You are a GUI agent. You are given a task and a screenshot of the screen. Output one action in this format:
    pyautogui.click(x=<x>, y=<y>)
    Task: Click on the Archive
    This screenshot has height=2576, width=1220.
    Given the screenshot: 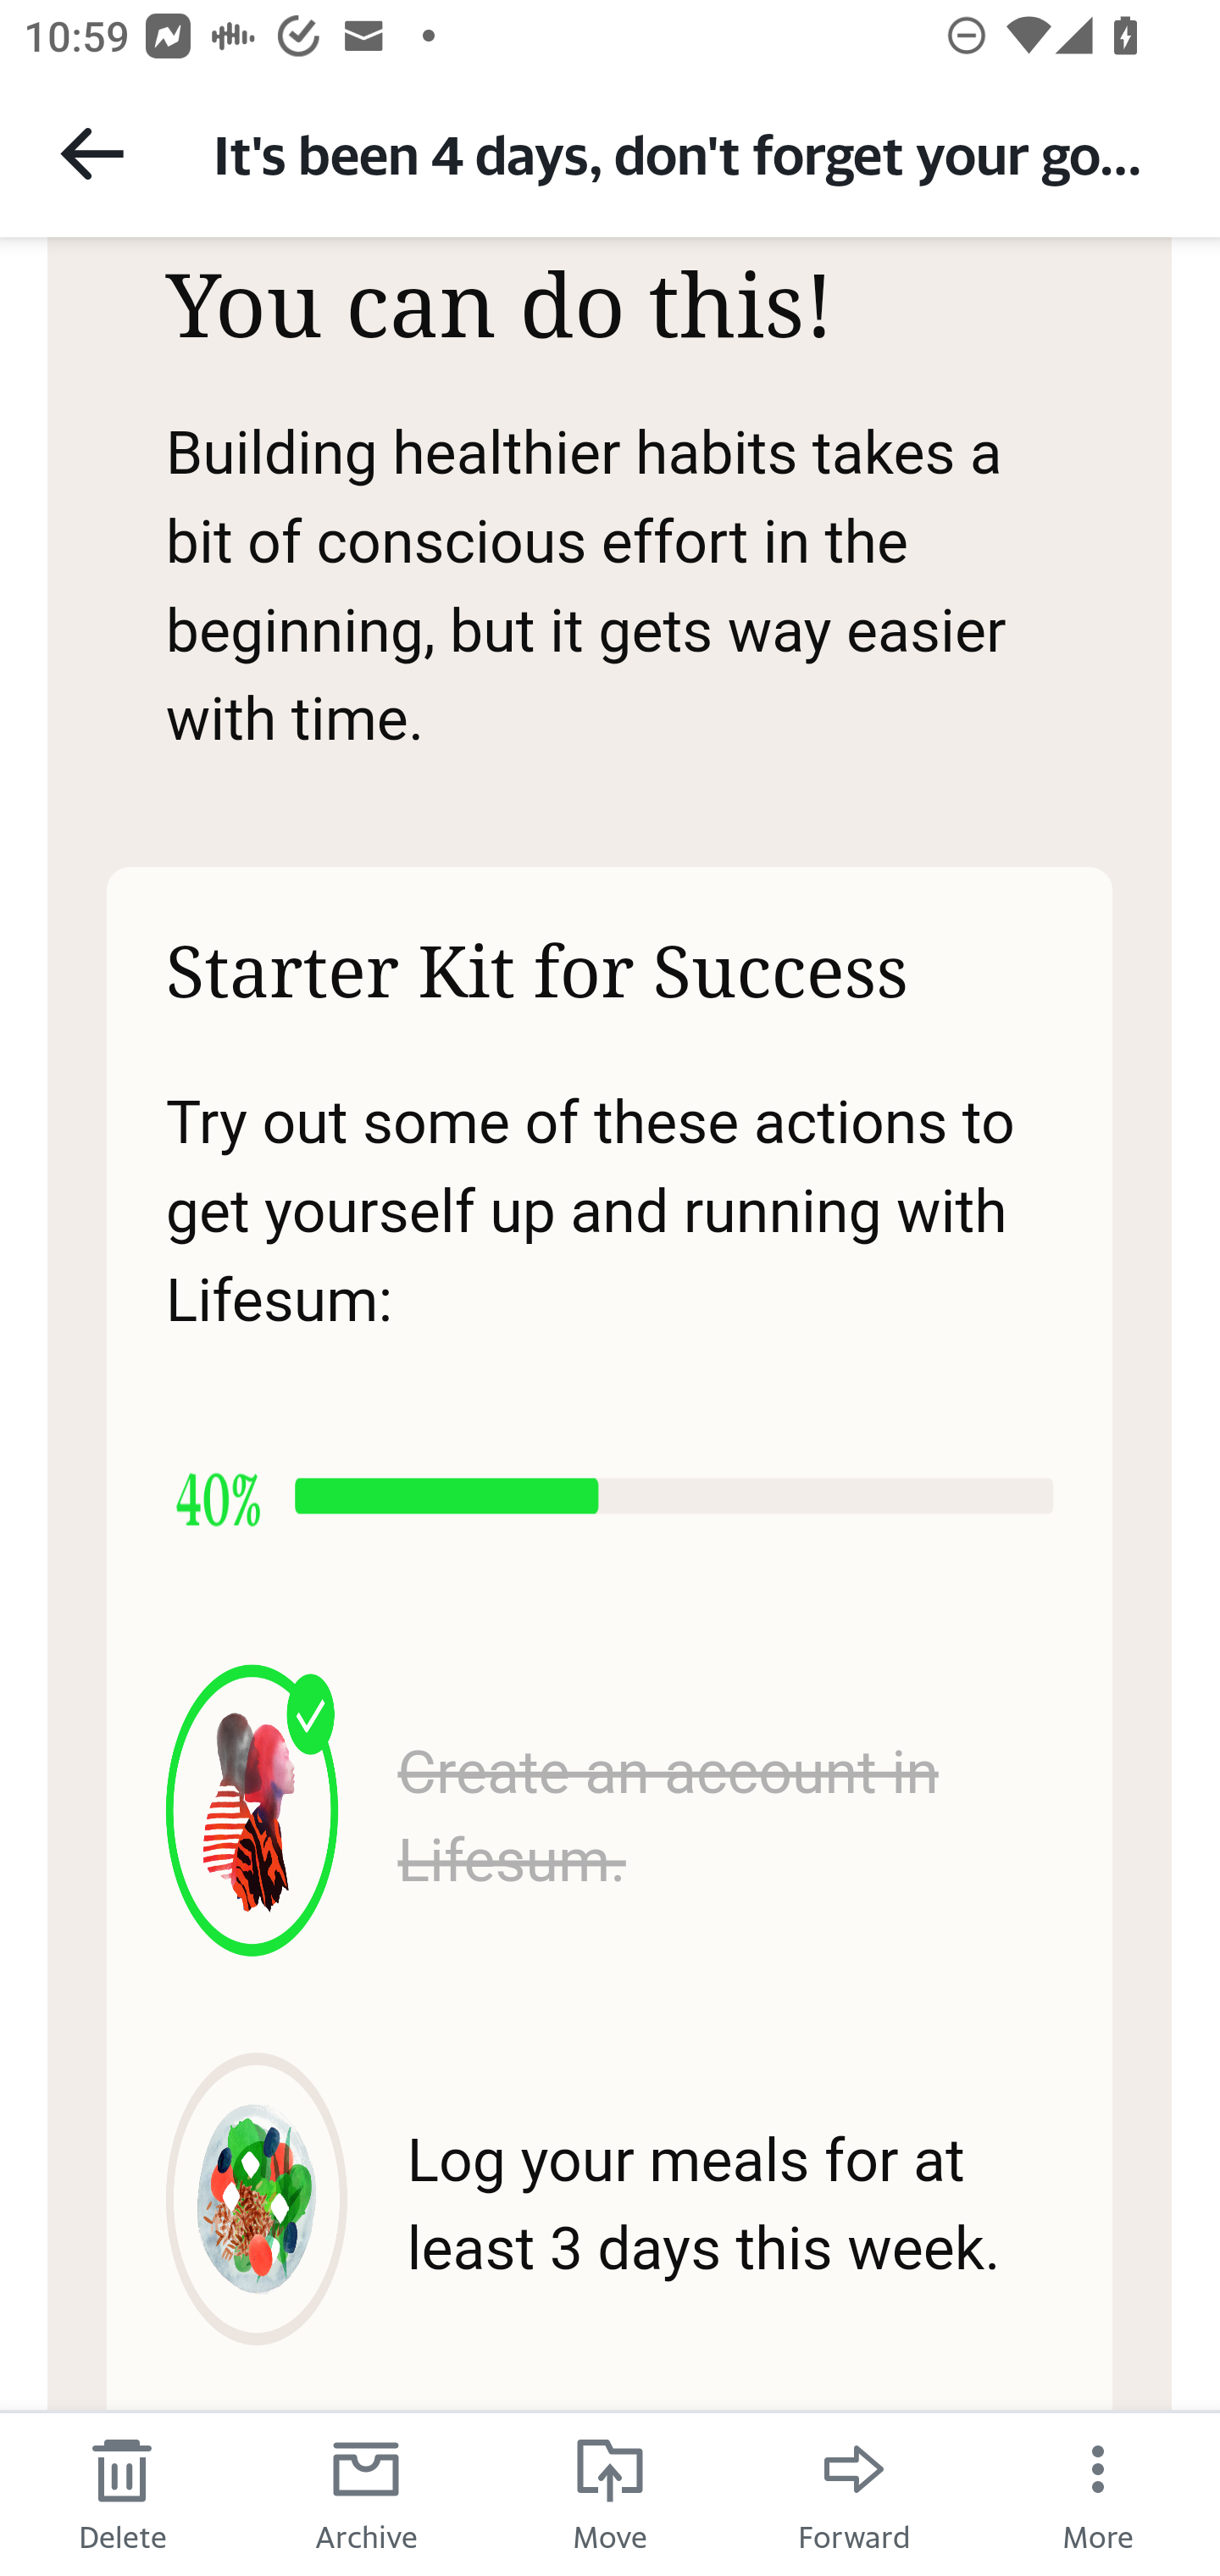 What is the action you would take?
    pyautogui.click(x=366, y=2493)
    